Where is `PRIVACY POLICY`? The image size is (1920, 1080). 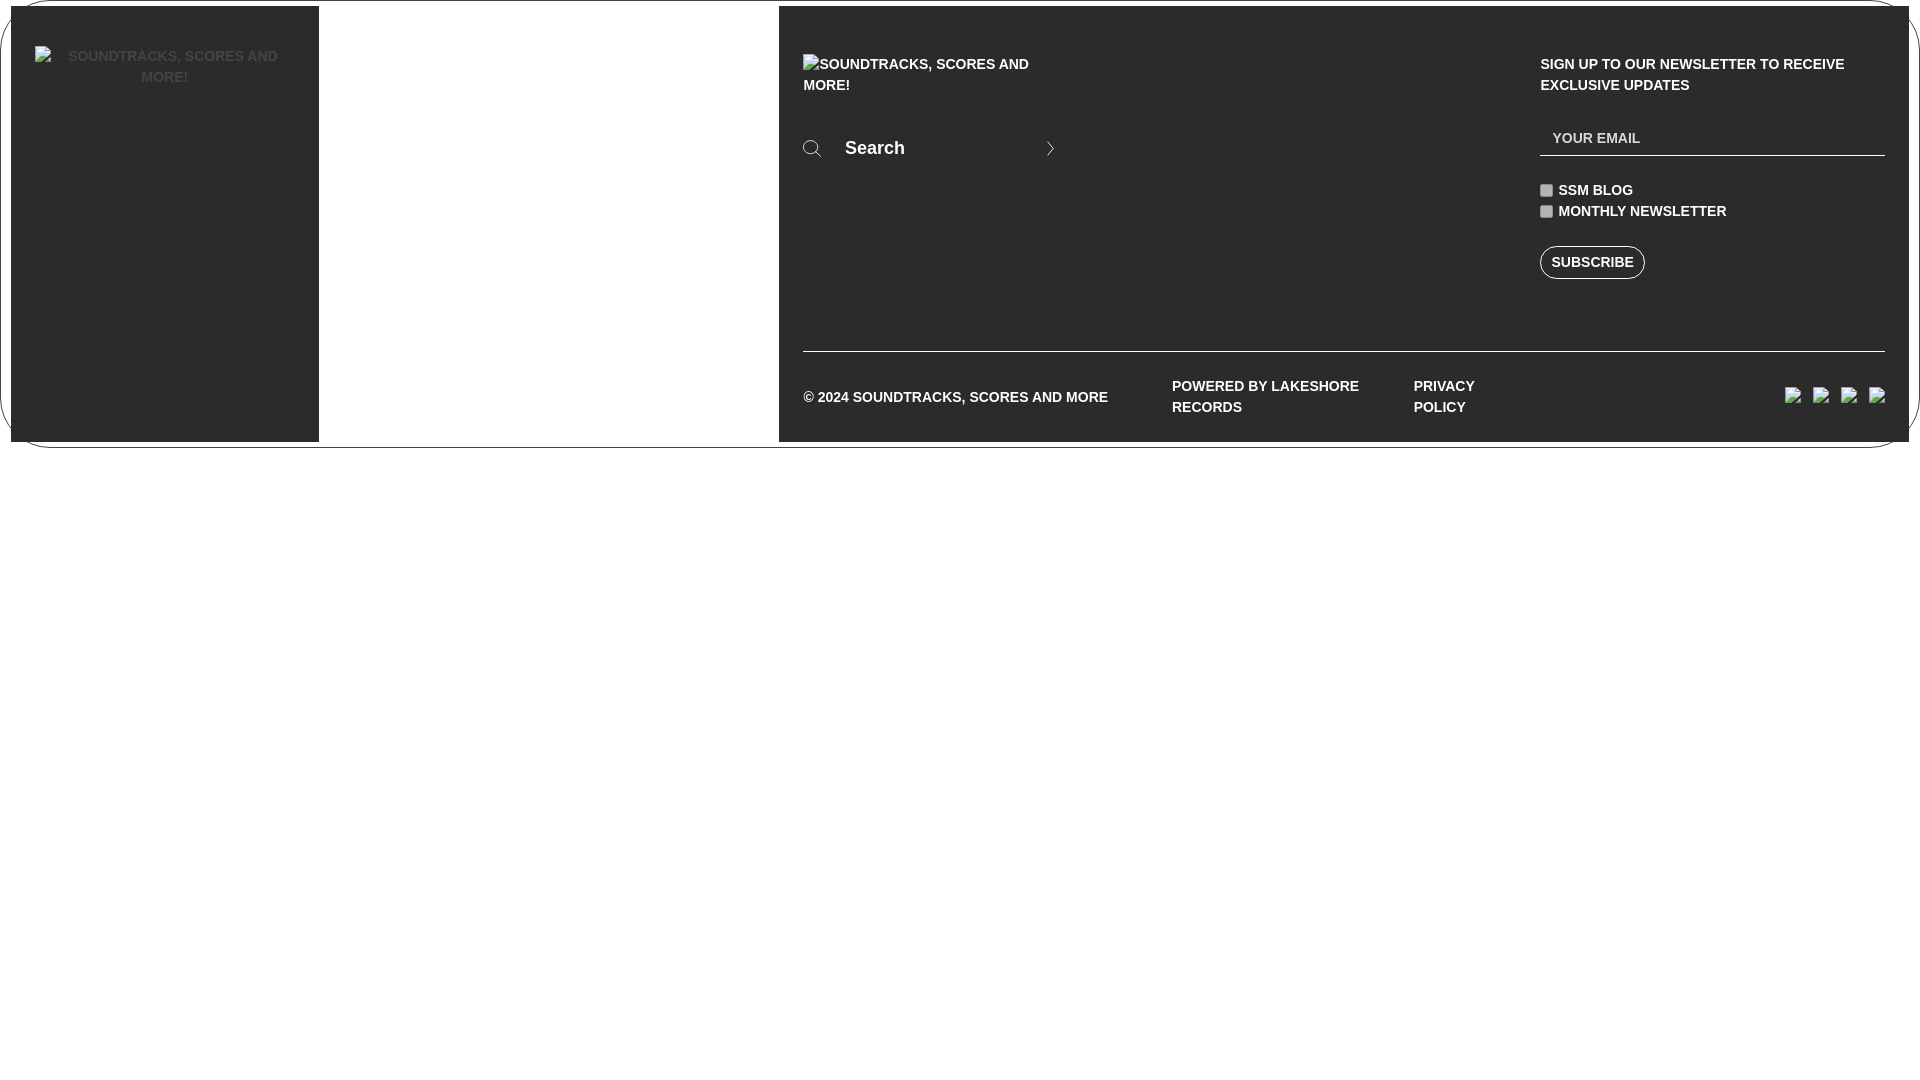
PRIVACY POLICY is located at coordinates (1464, 396).